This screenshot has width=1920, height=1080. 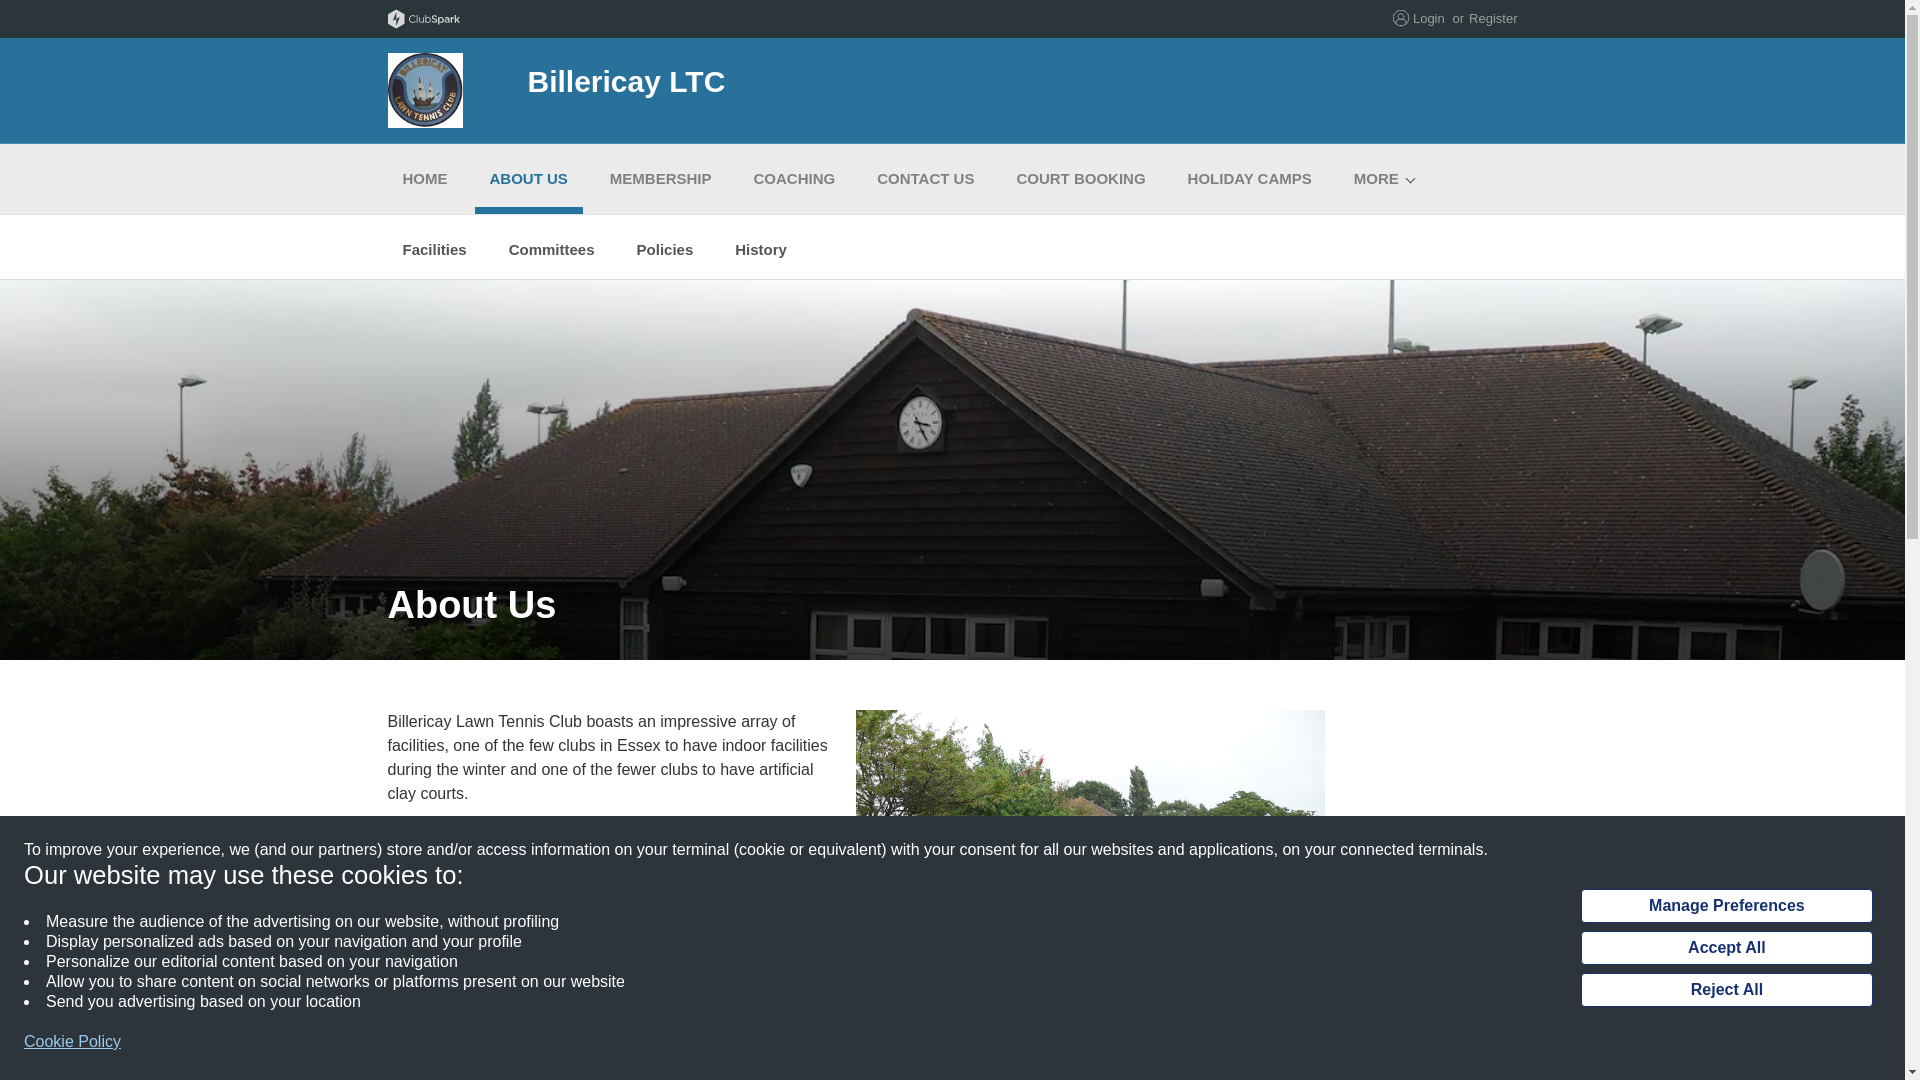 I want to click on Login, so click(x=1429, y=18).